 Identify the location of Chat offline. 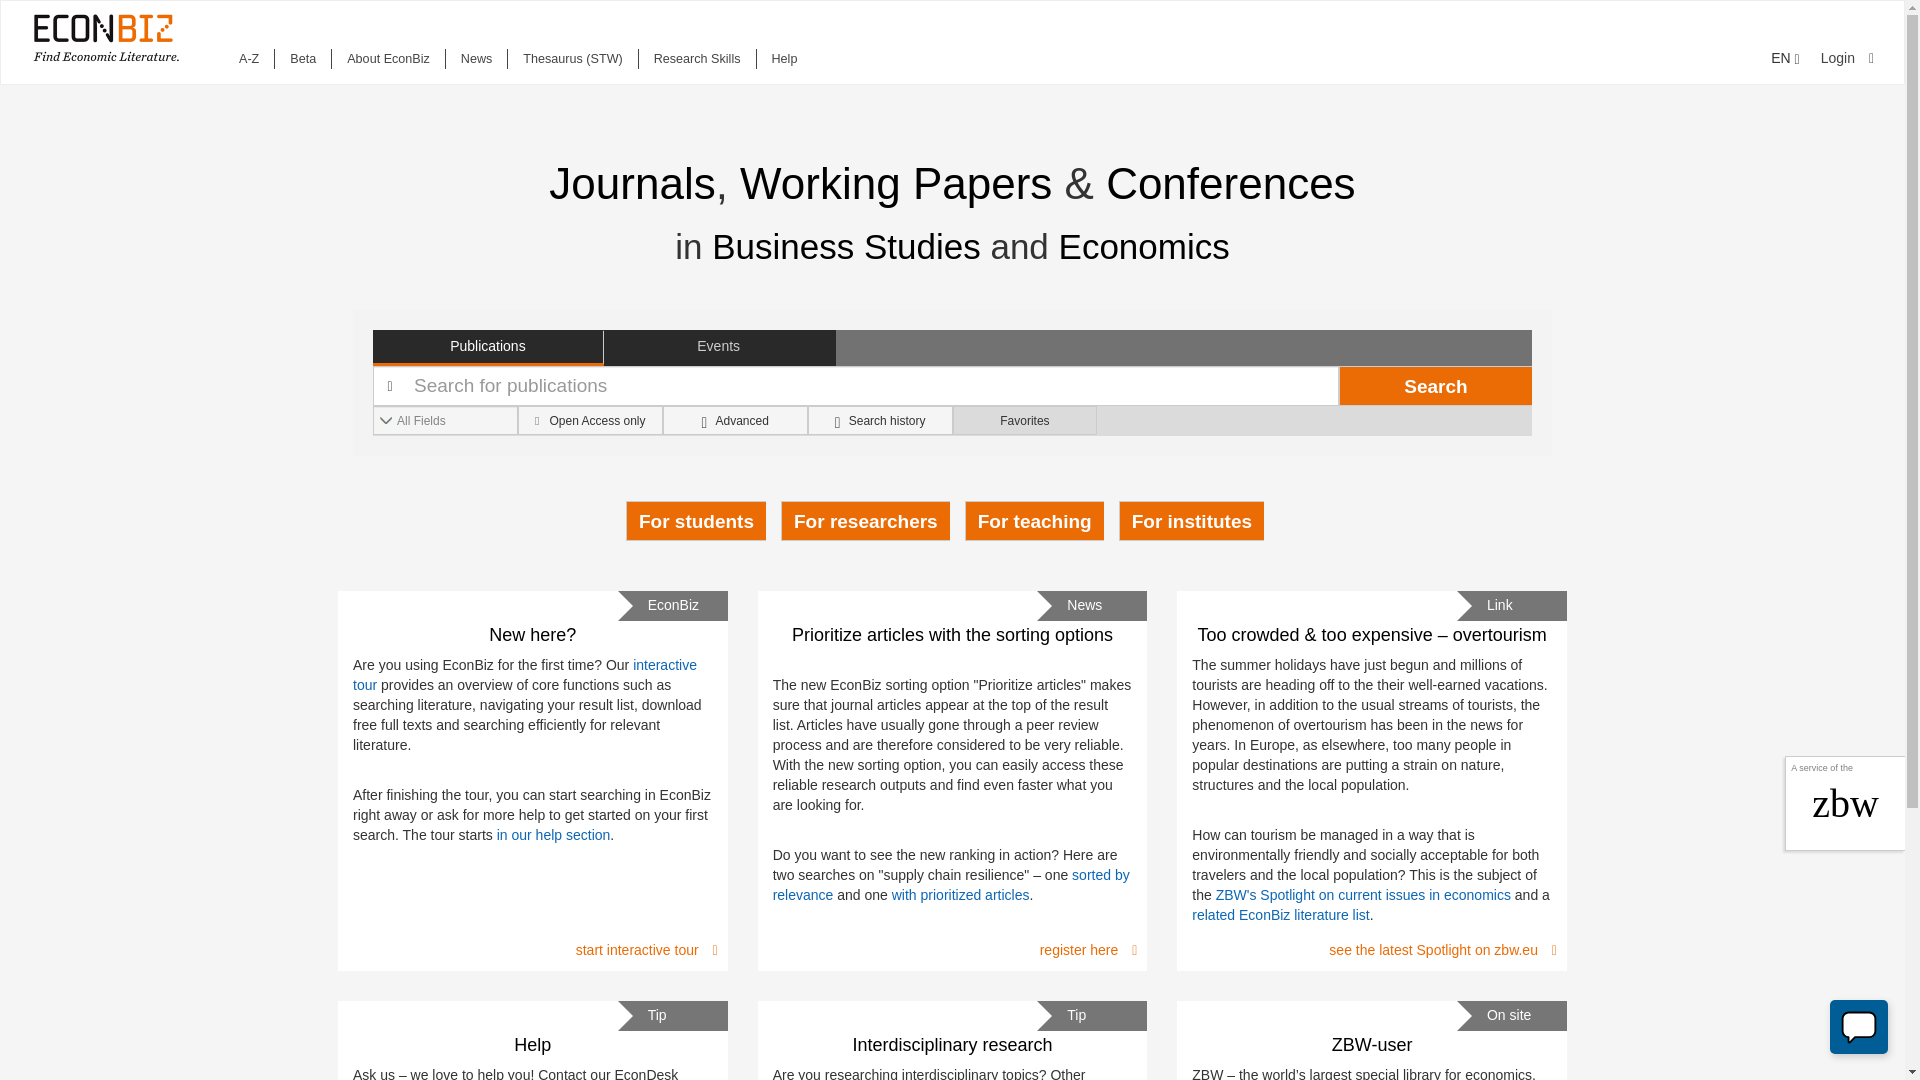
(1859, 1027).